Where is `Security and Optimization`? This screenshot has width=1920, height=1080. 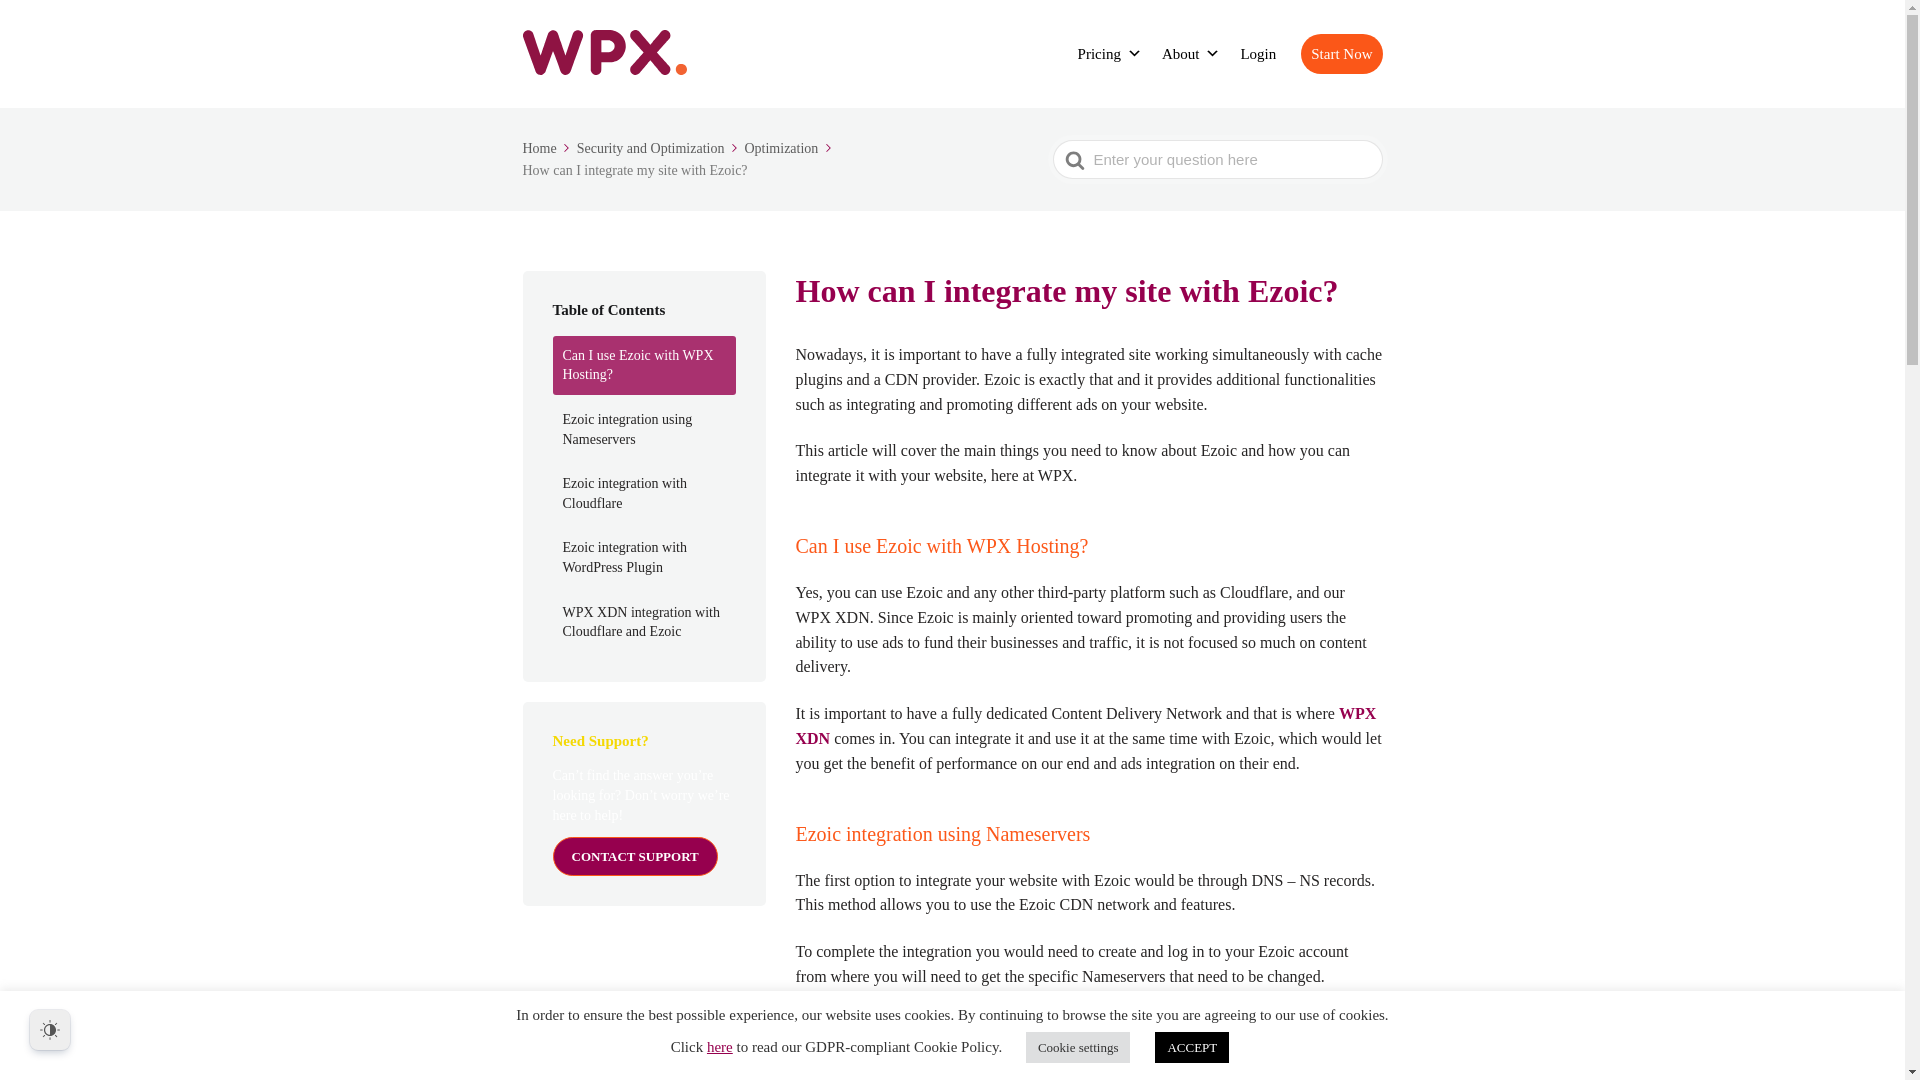
Security and Optimization is located at coordinates (659, 148).